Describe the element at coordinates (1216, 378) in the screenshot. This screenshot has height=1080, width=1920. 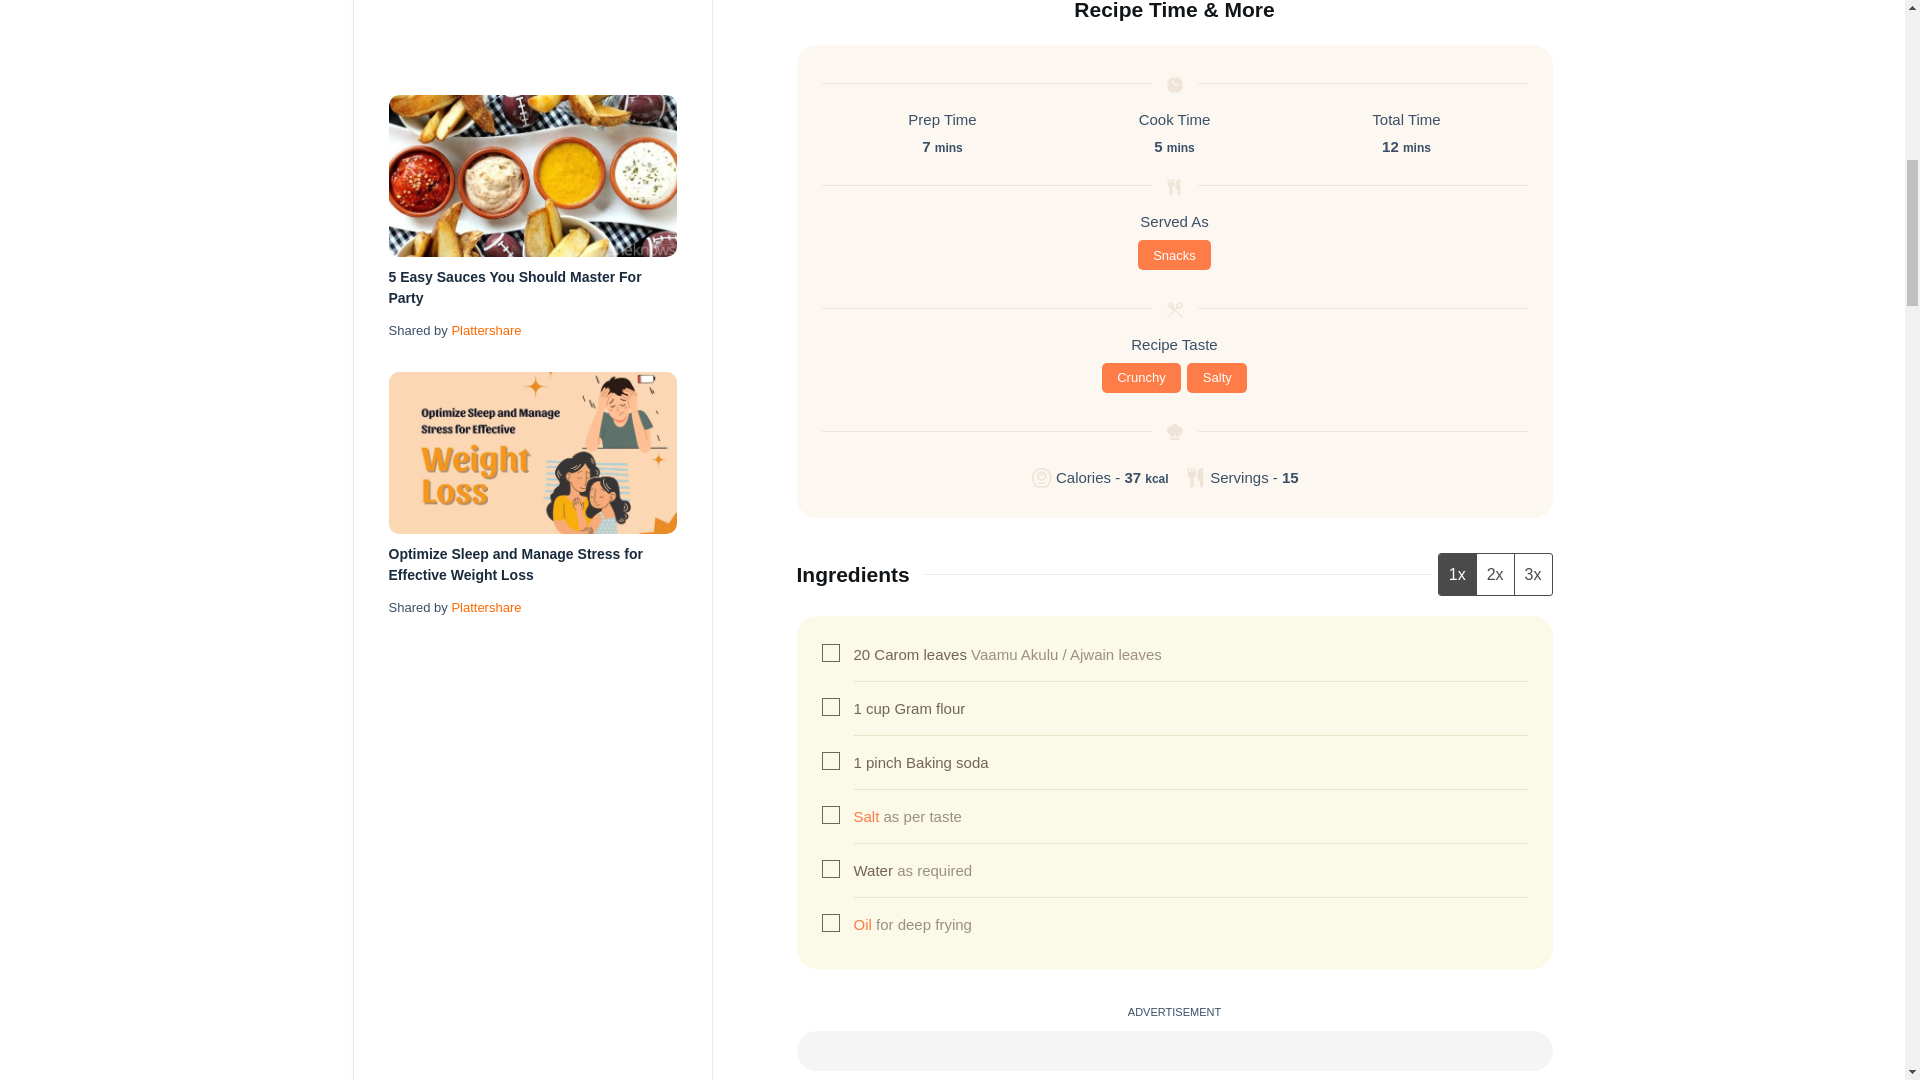
I see `Salty` at that location.